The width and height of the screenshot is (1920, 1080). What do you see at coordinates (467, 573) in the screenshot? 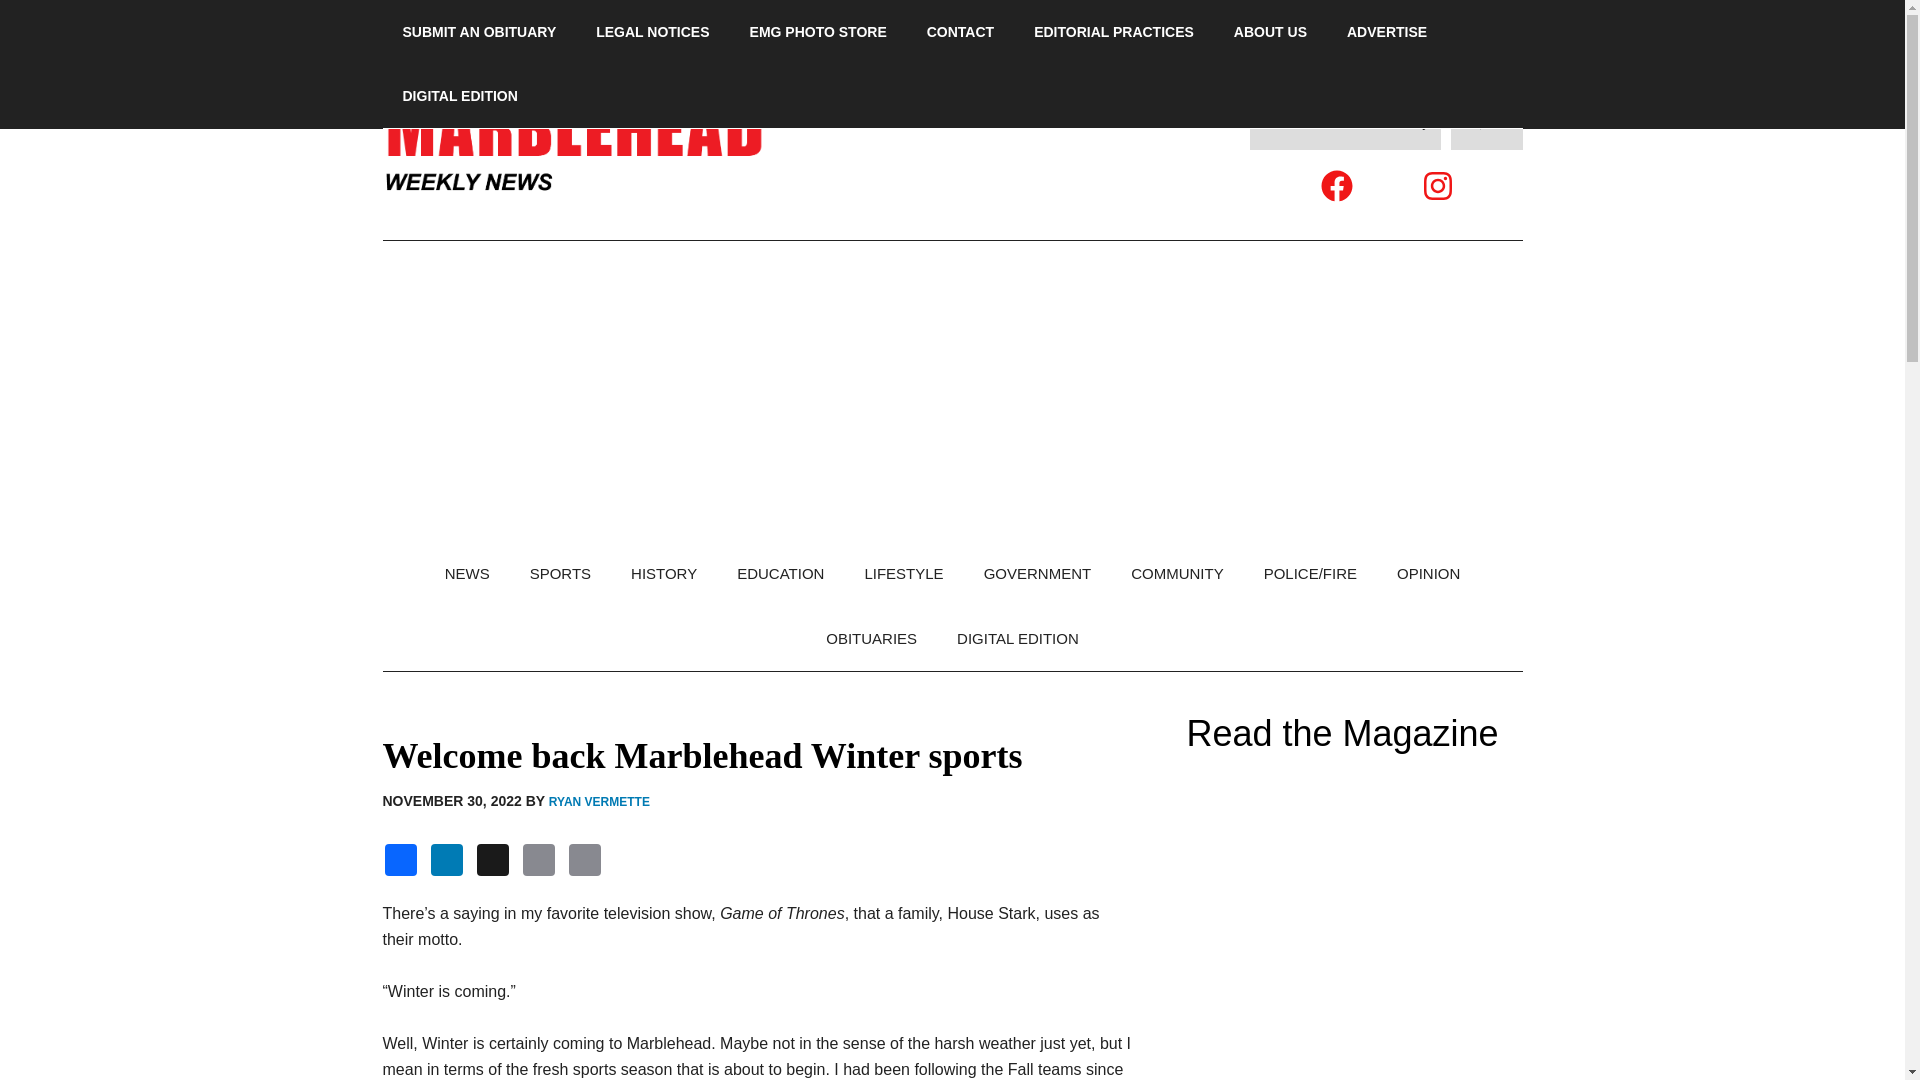
I see `NEWS` at bounding box center [467, 573].